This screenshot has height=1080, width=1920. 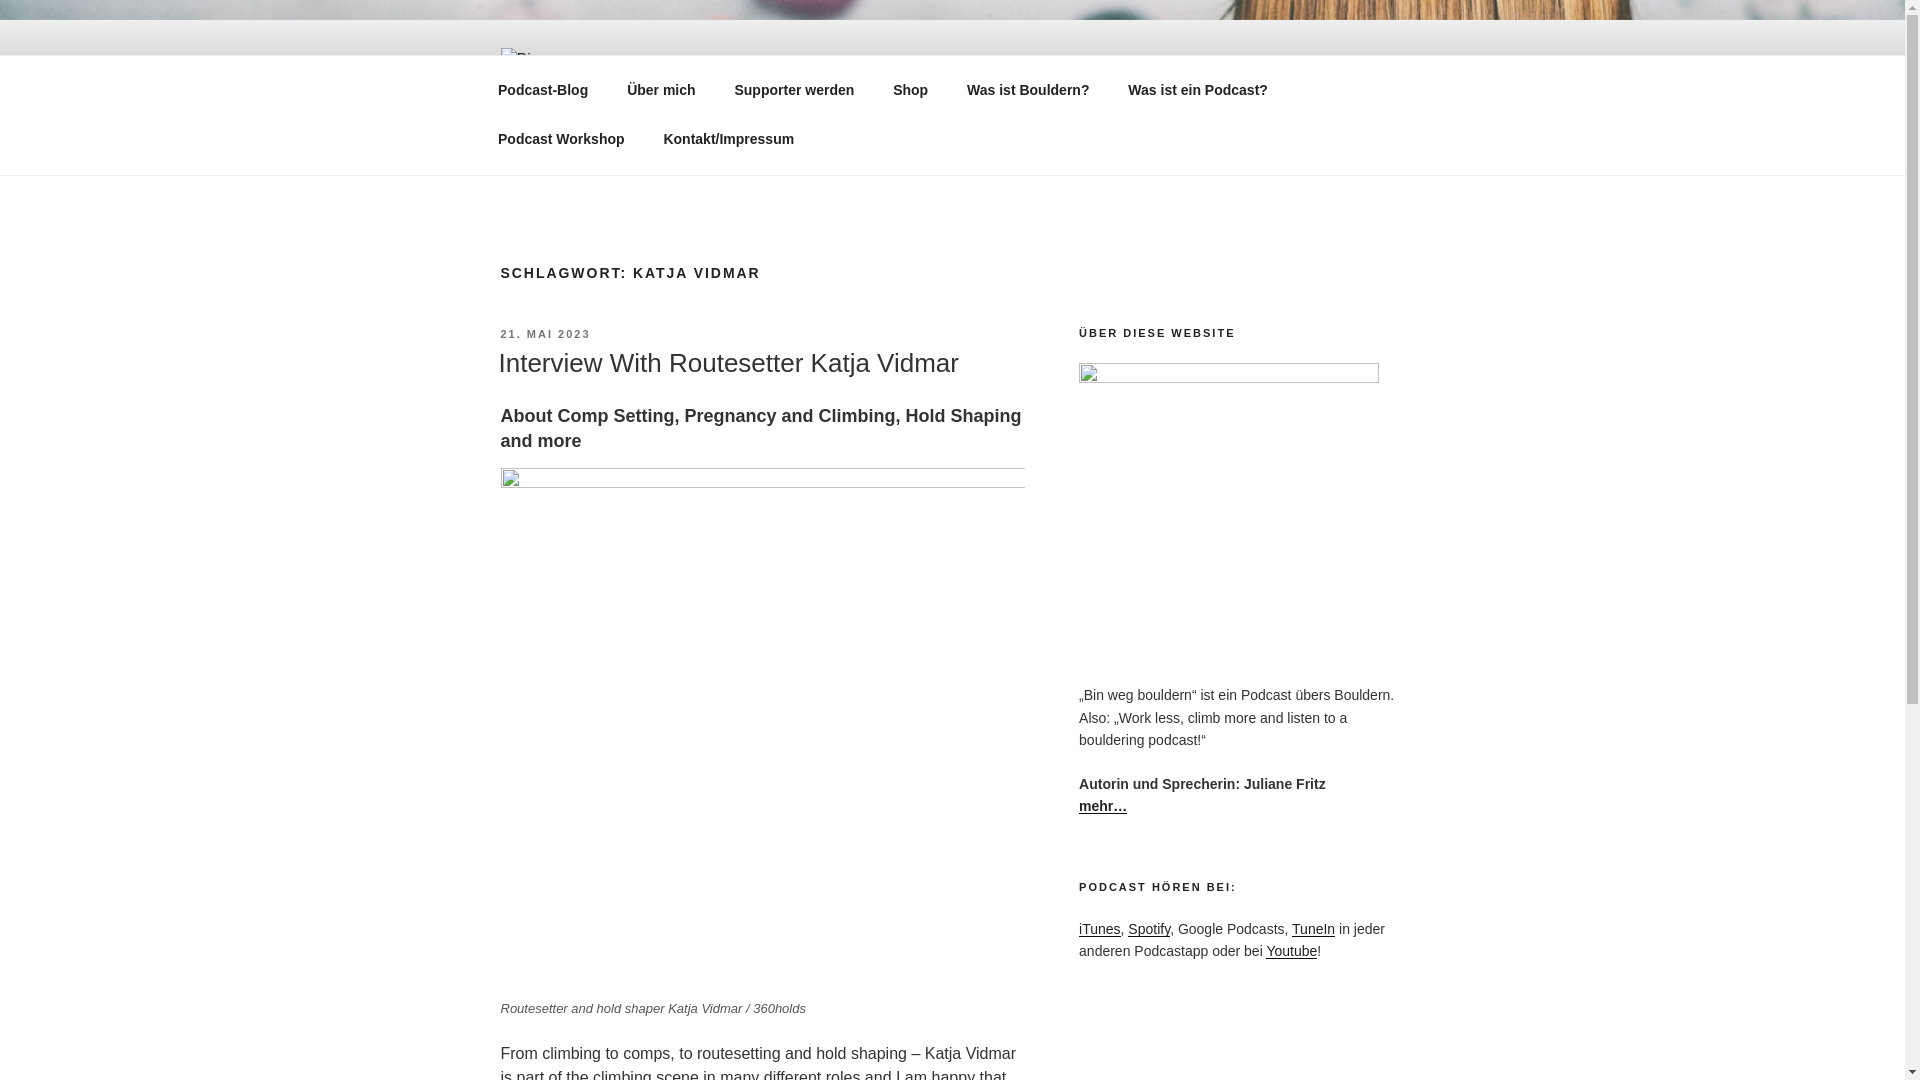 What do you see at coordinates (1028, 90) in the screenshot?
I see `Was ist Bouldern?` at bounding box center [1028, 90].